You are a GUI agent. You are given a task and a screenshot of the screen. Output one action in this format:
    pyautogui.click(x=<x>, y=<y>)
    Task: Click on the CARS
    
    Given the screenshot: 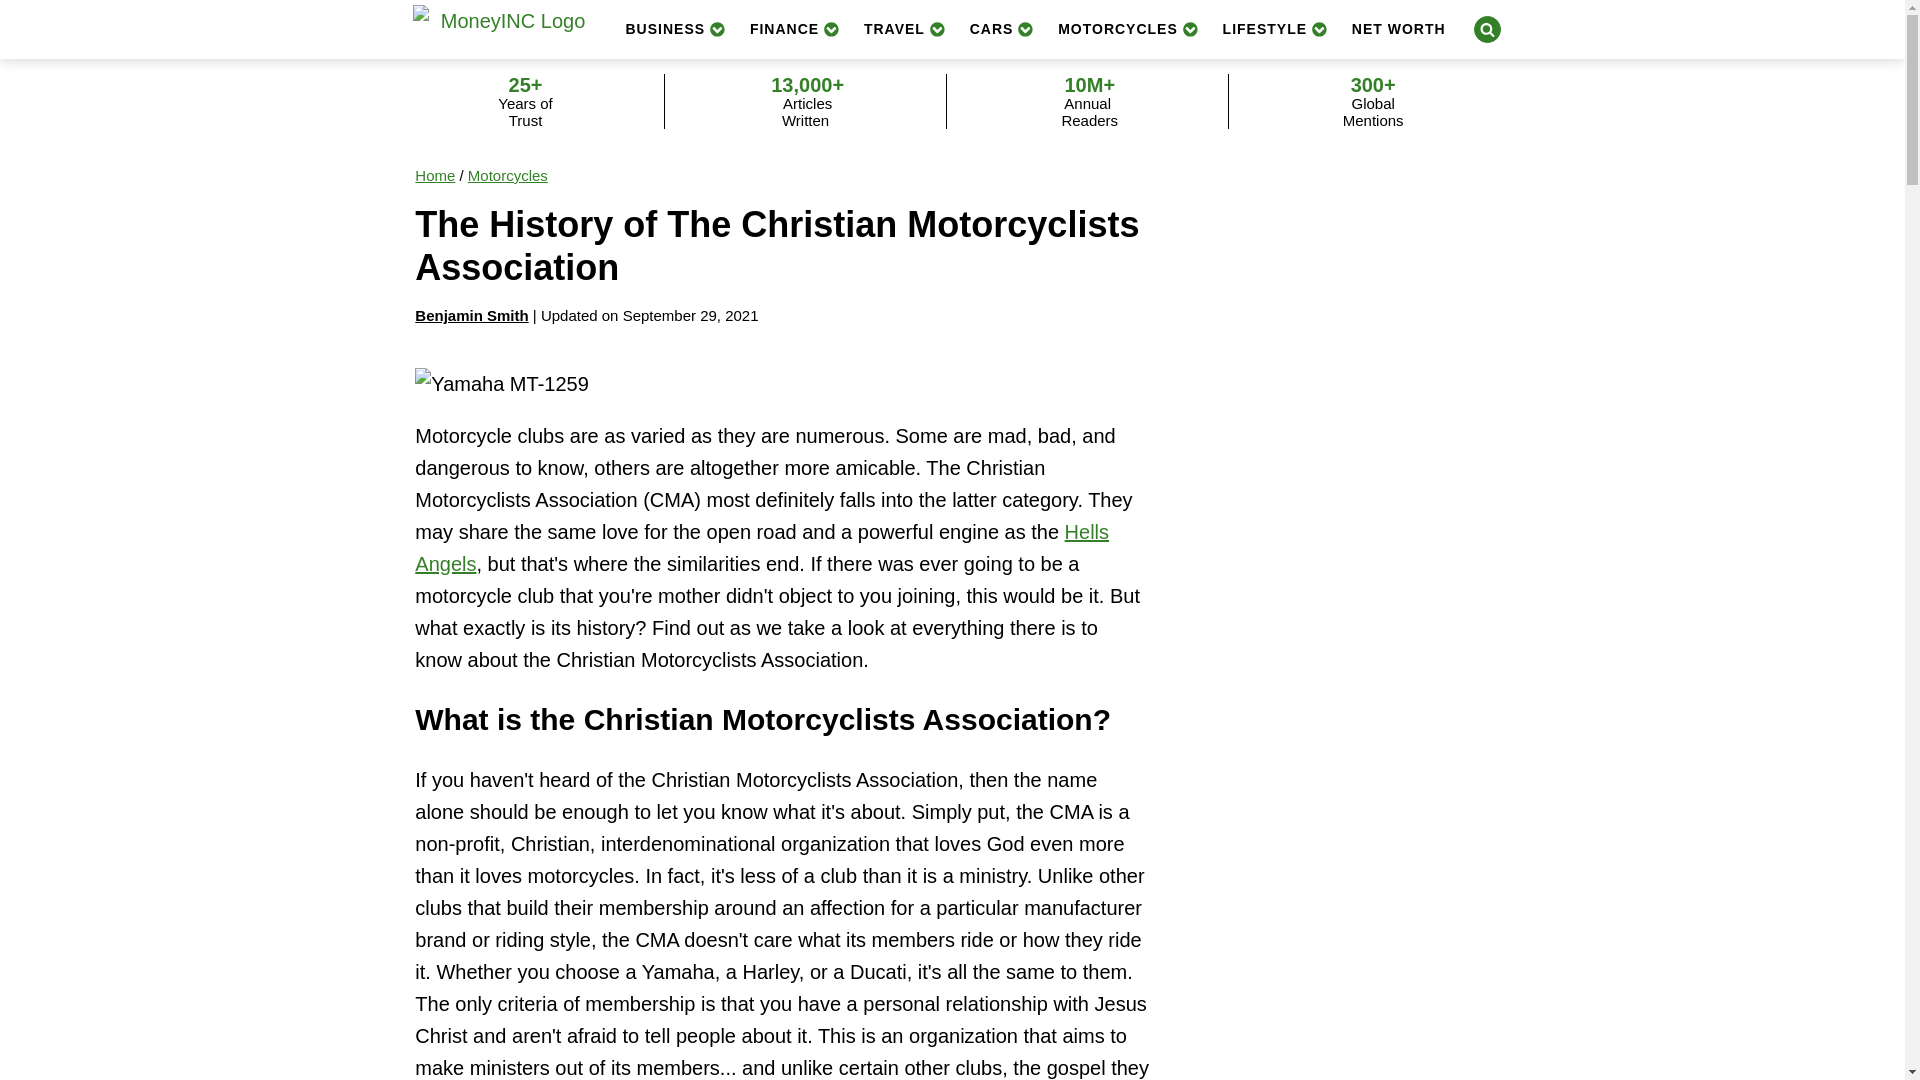 What is the action you would take?
    pyautogui.click(x=1002, y=28)
    